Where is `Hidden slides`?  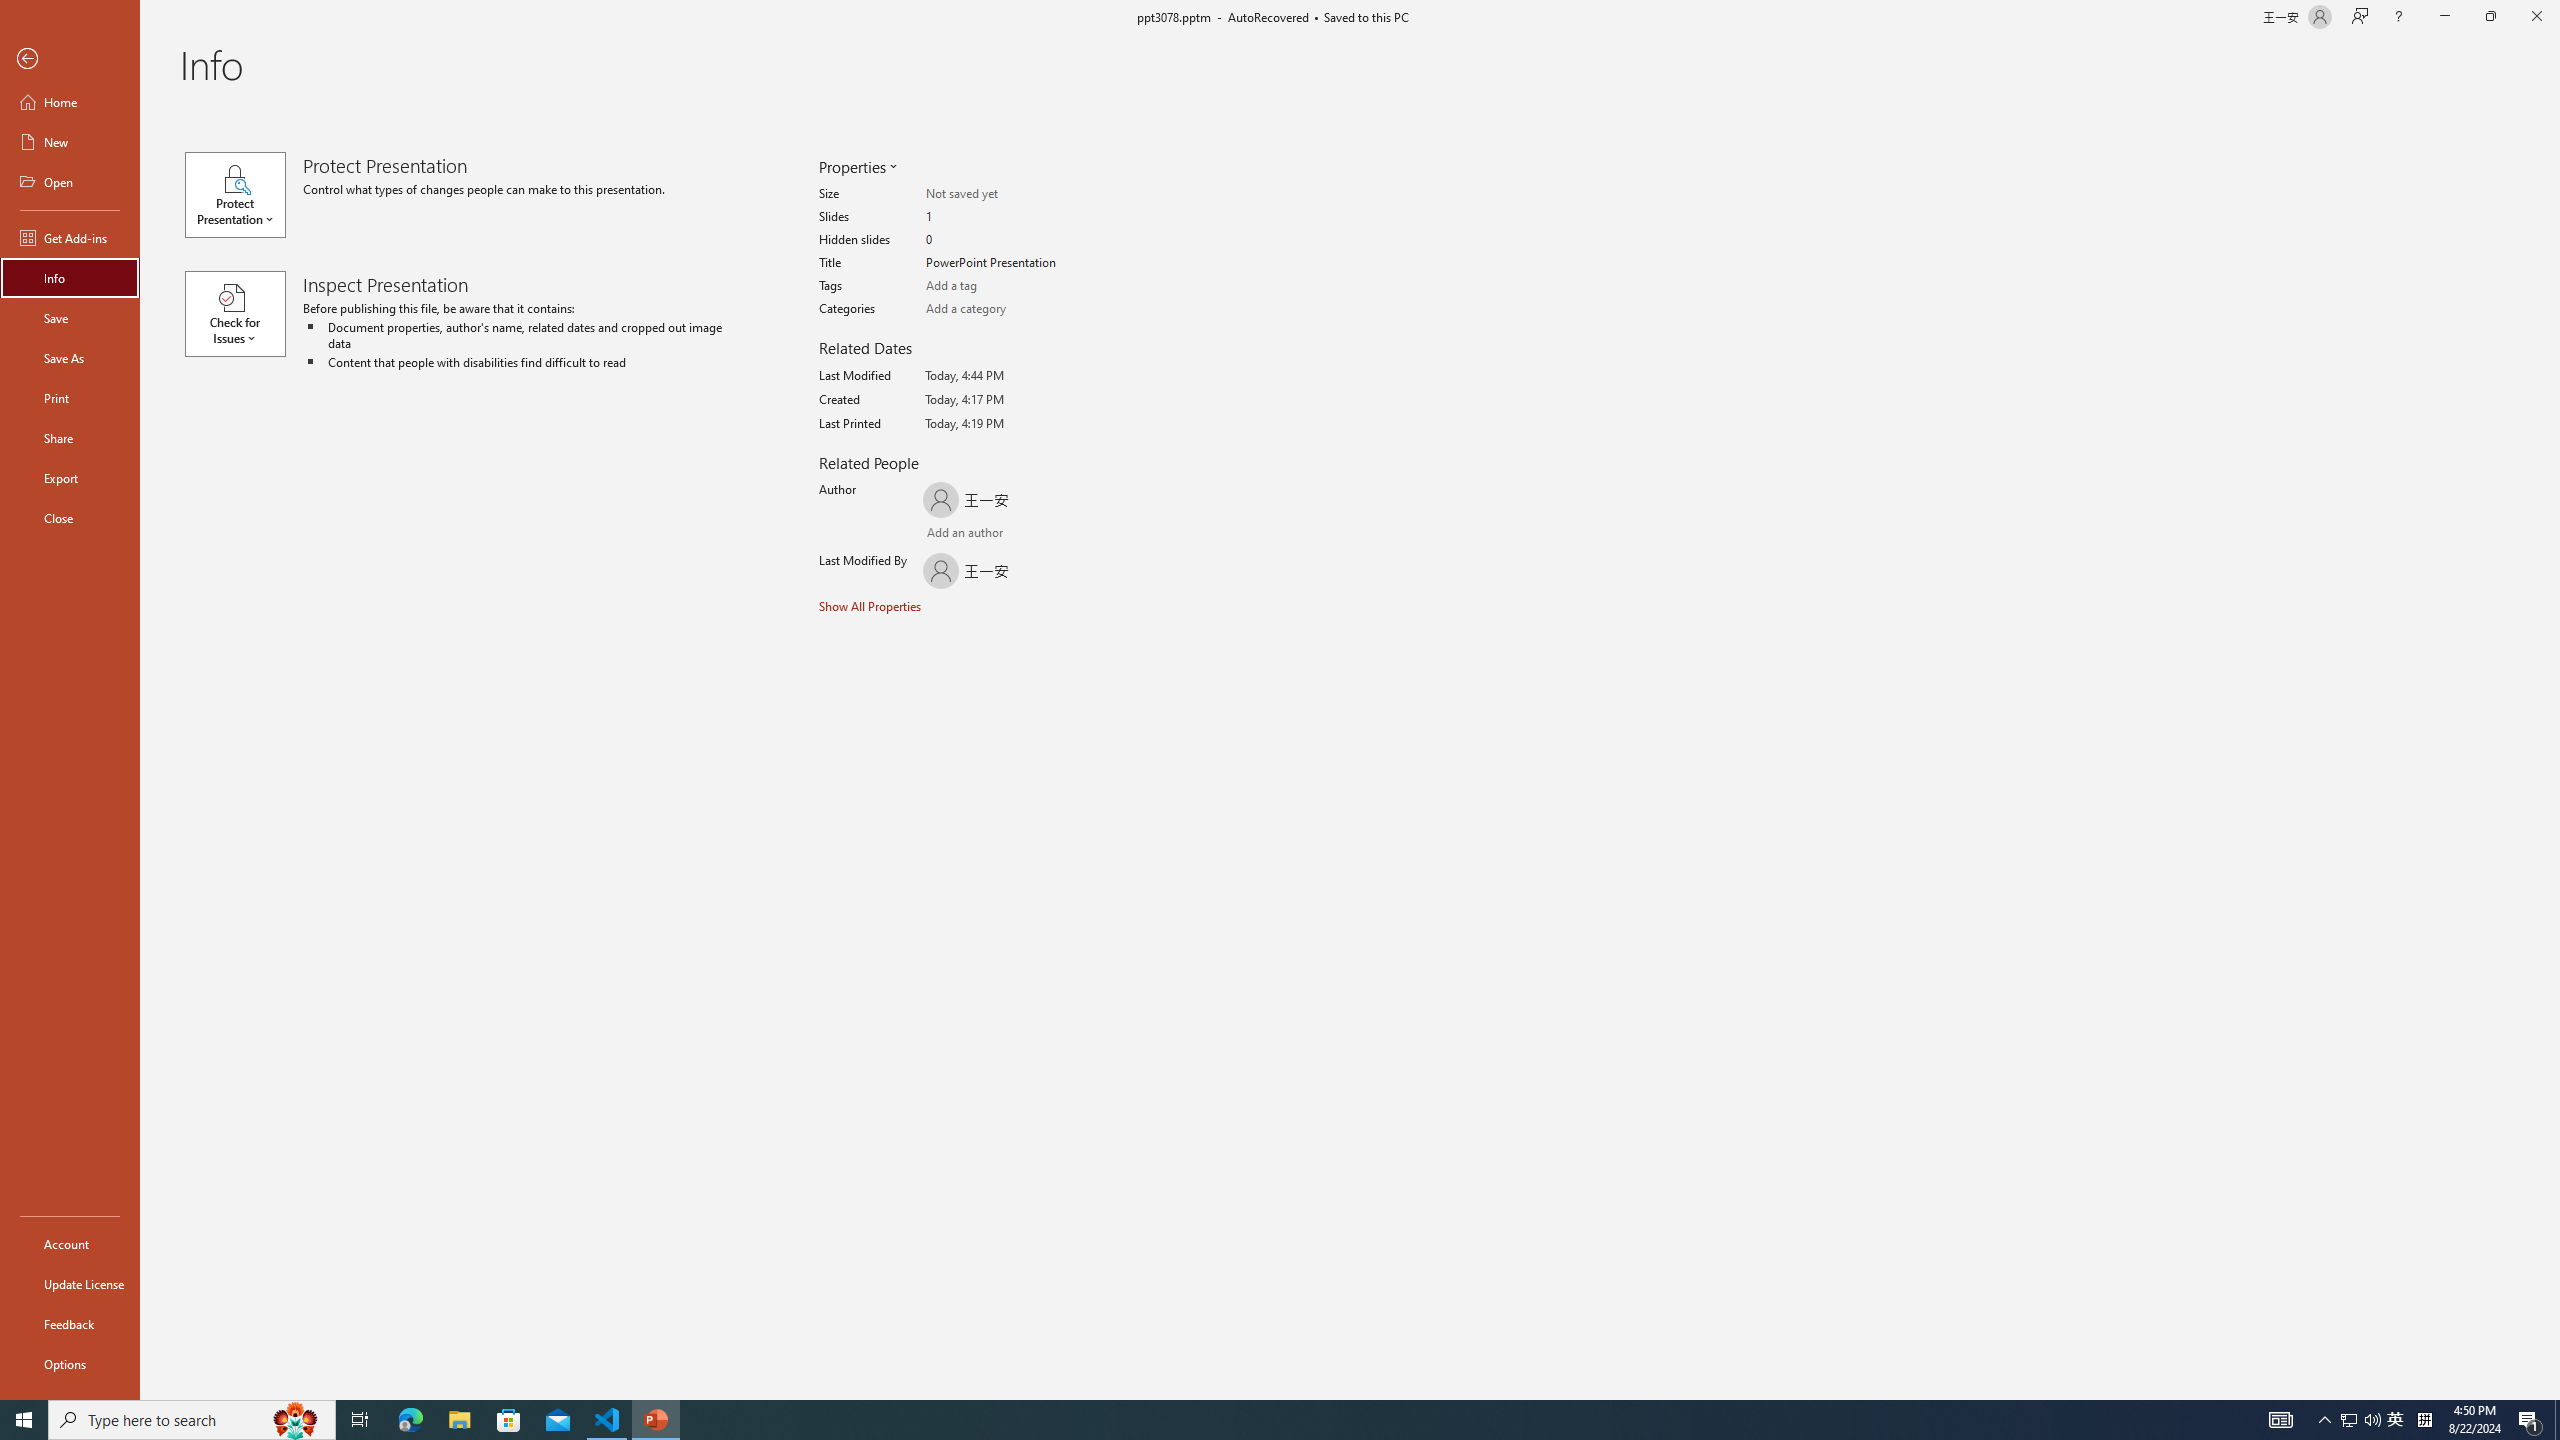
Hidden slides is located at coordinates (1004, 240).